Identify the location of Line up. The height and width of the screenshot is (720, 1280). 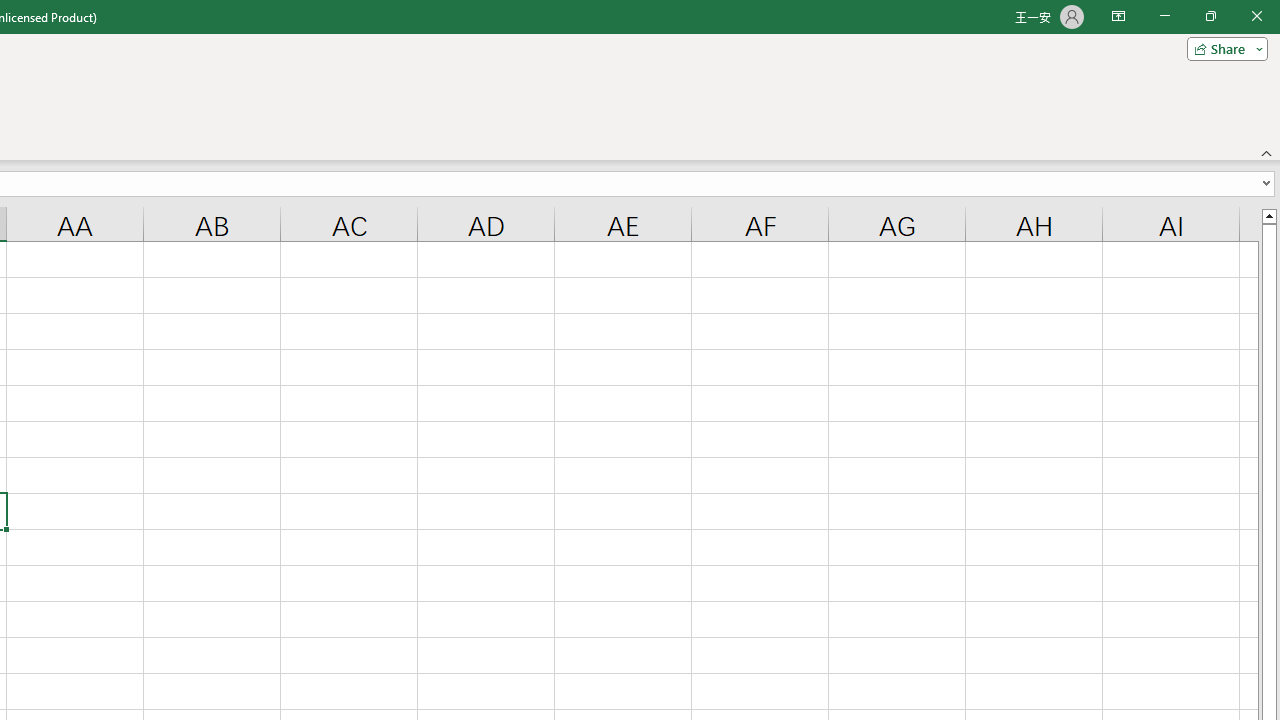
(1268, 215).